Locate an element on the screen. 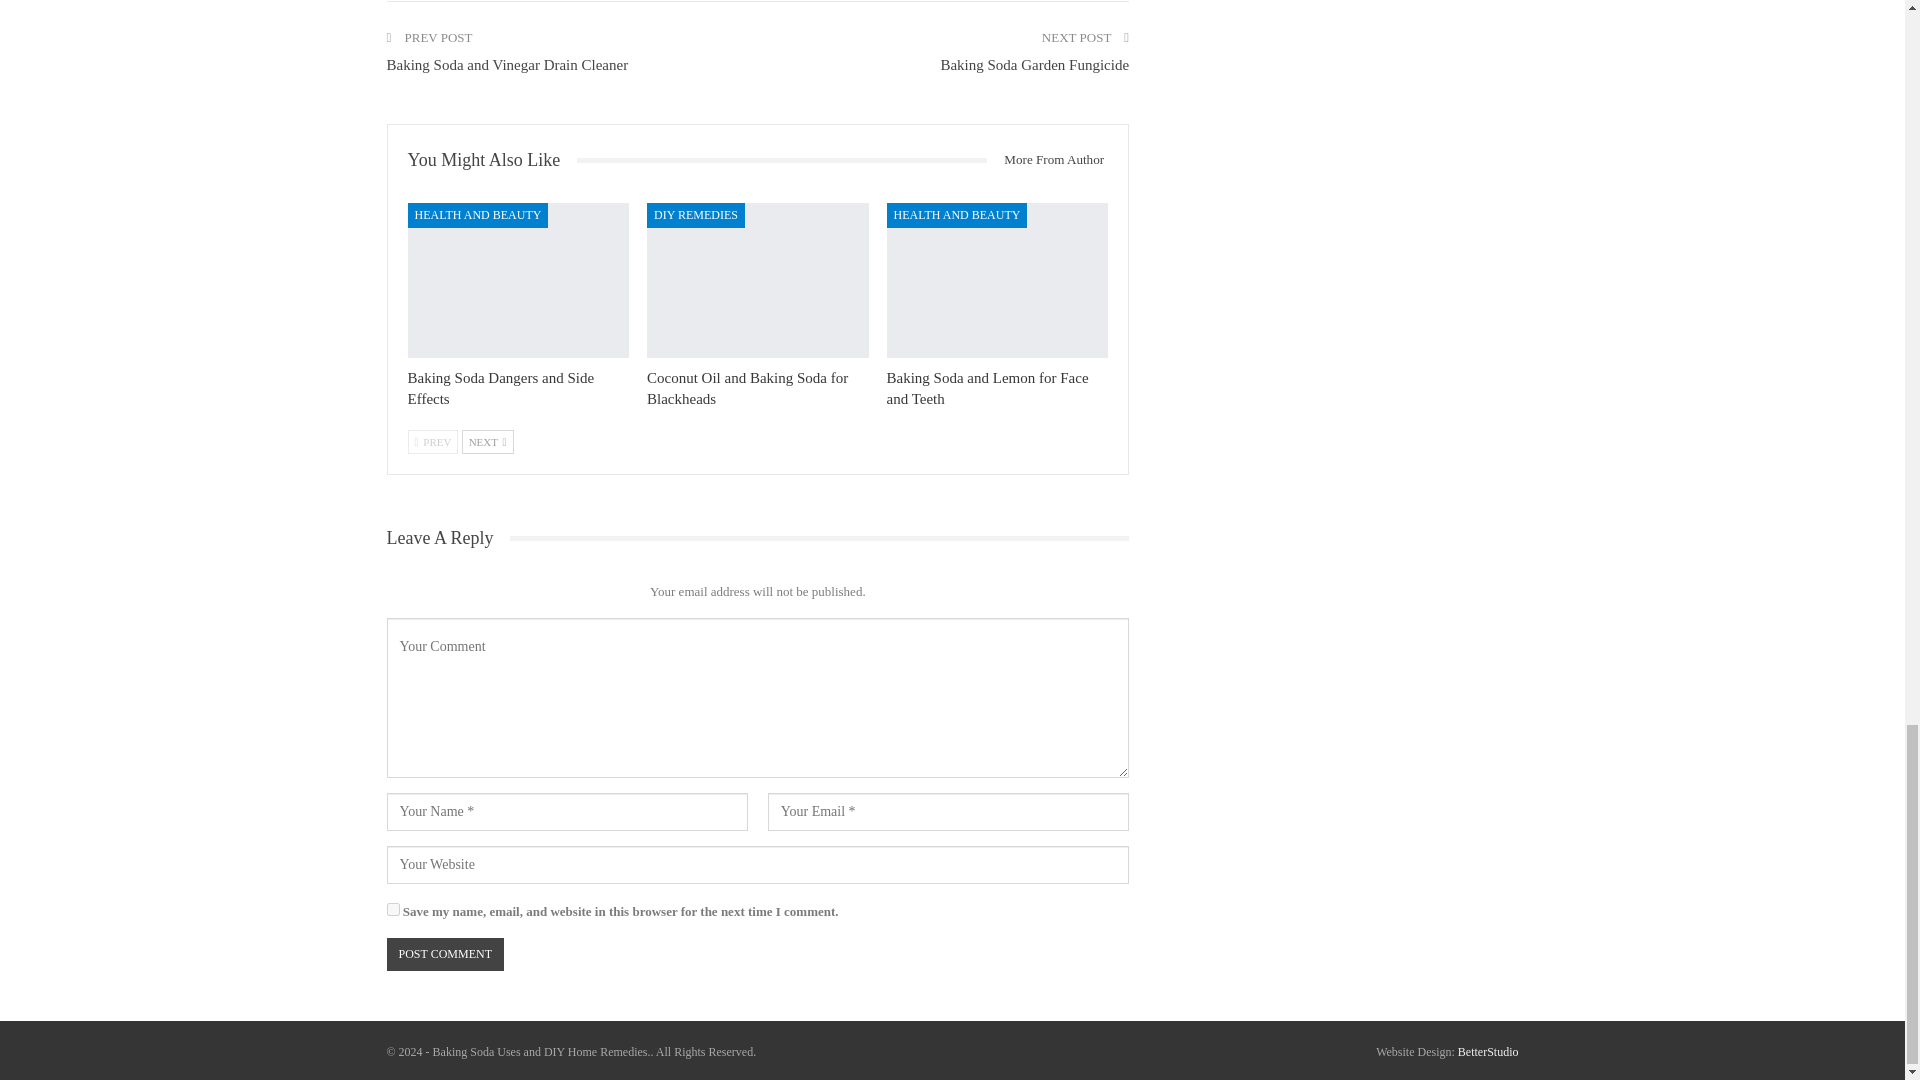 This screenshot has height=1080, width=1920. Coconut Oil and Baking Soda for Blackheads is located at coordinates (748, 388).